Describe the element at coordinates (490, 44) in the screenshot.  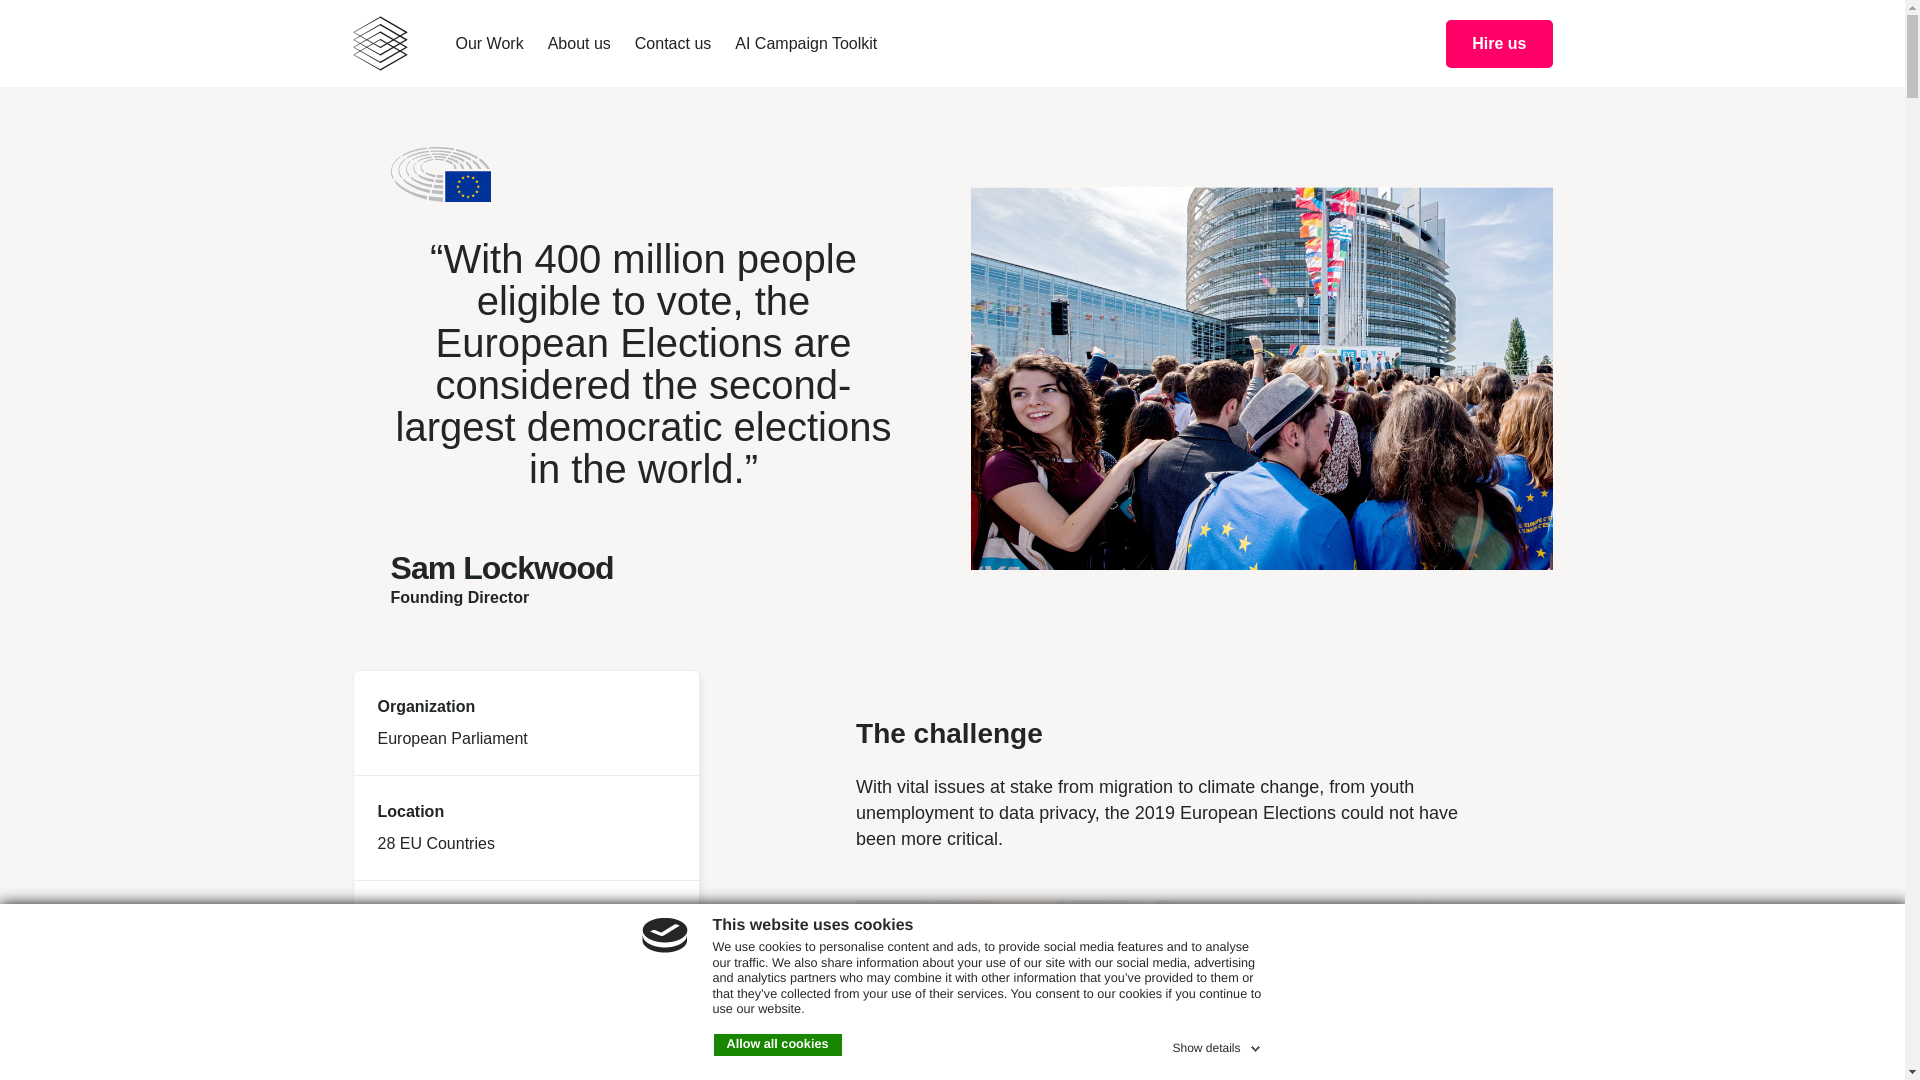
I see `Our Work` at that location.